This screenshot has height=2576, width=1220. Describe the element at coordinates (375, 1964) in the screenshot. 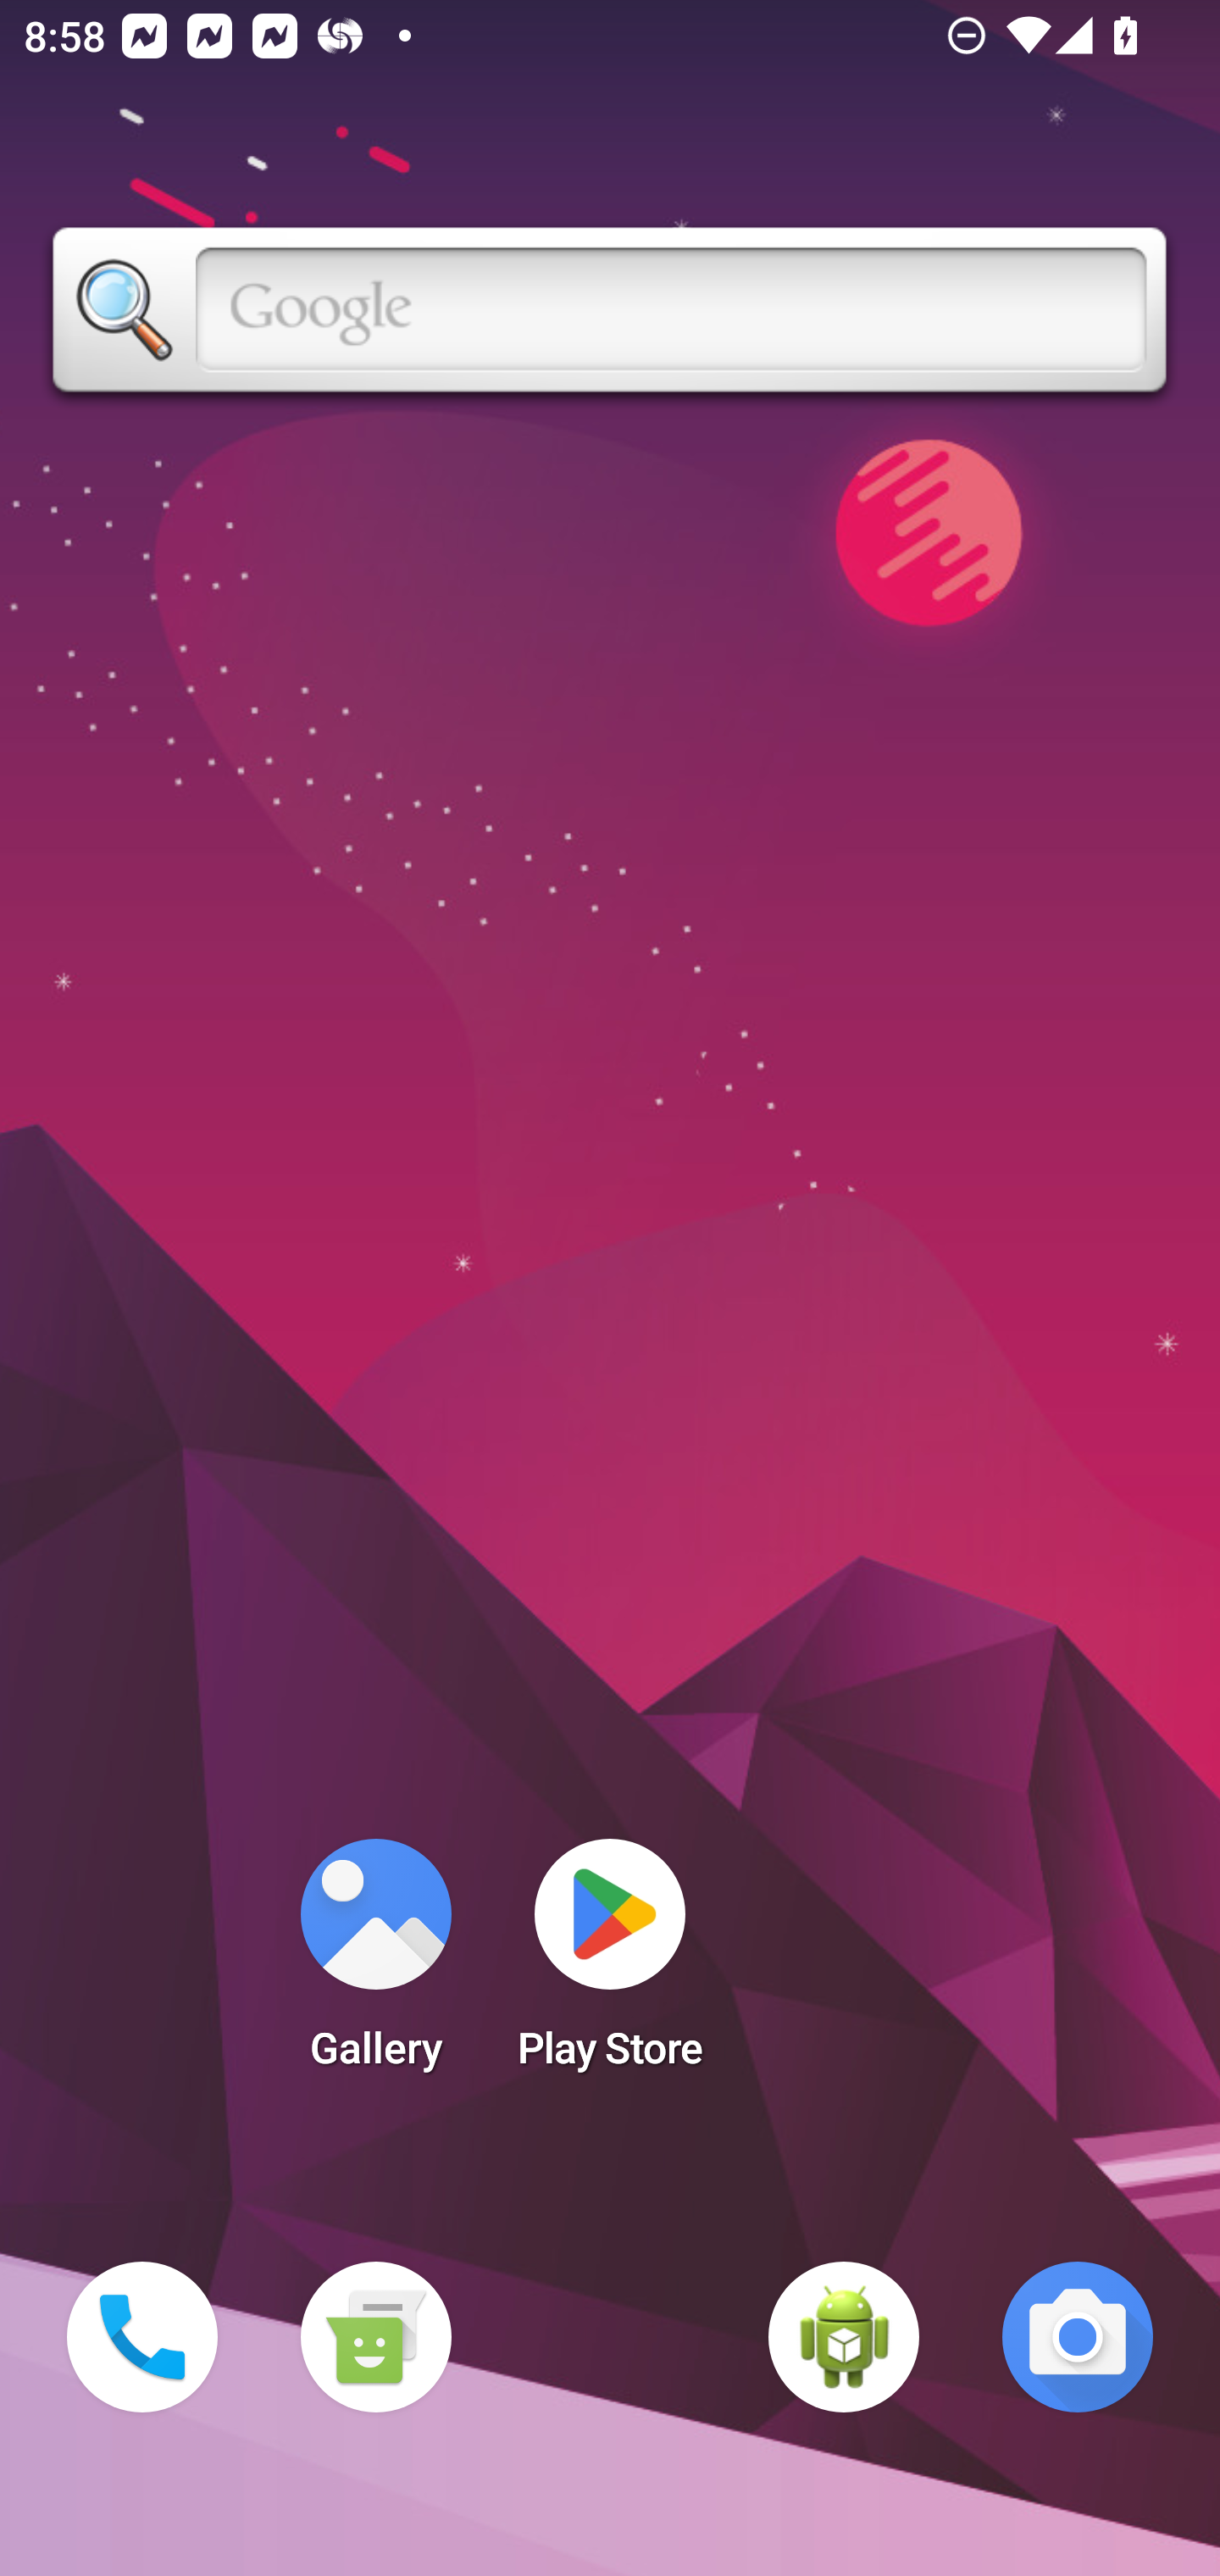

I see `Gallery` at that location.